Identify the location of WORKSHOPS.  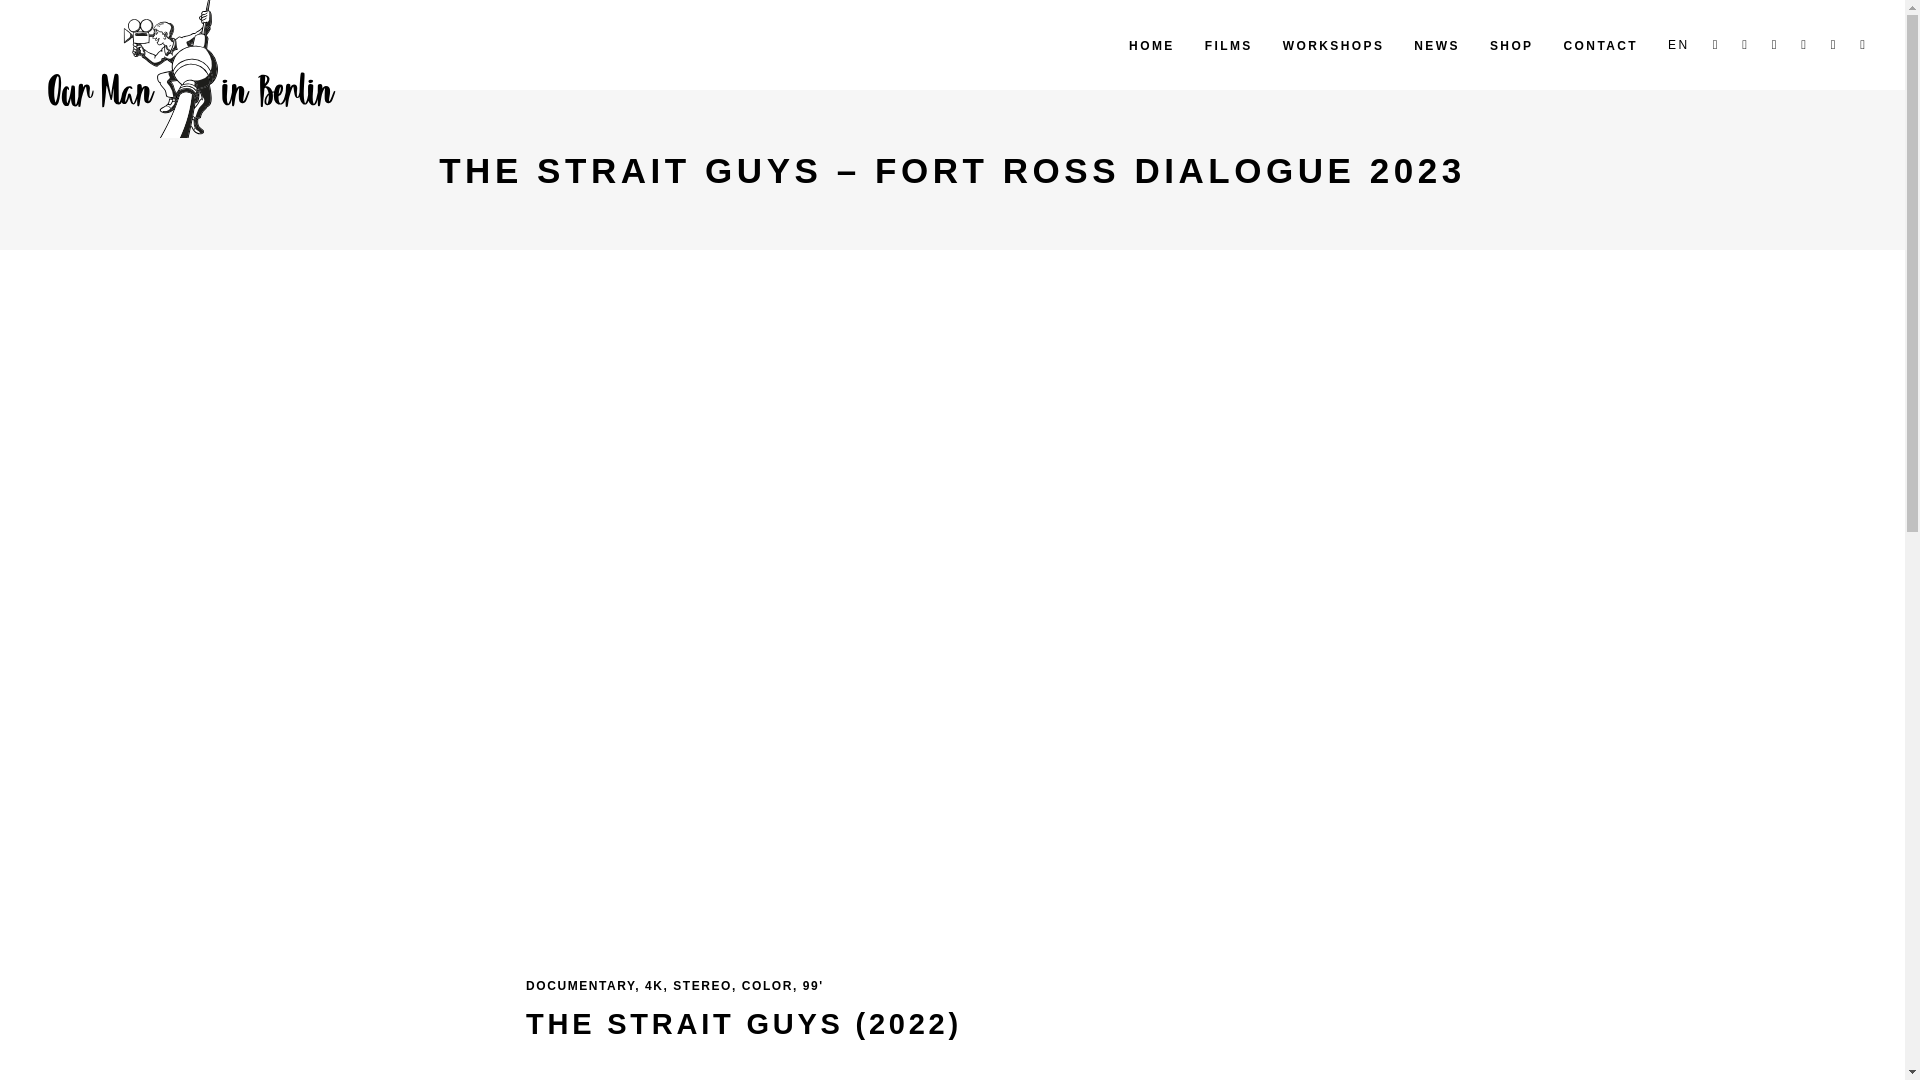
(1333, 44).